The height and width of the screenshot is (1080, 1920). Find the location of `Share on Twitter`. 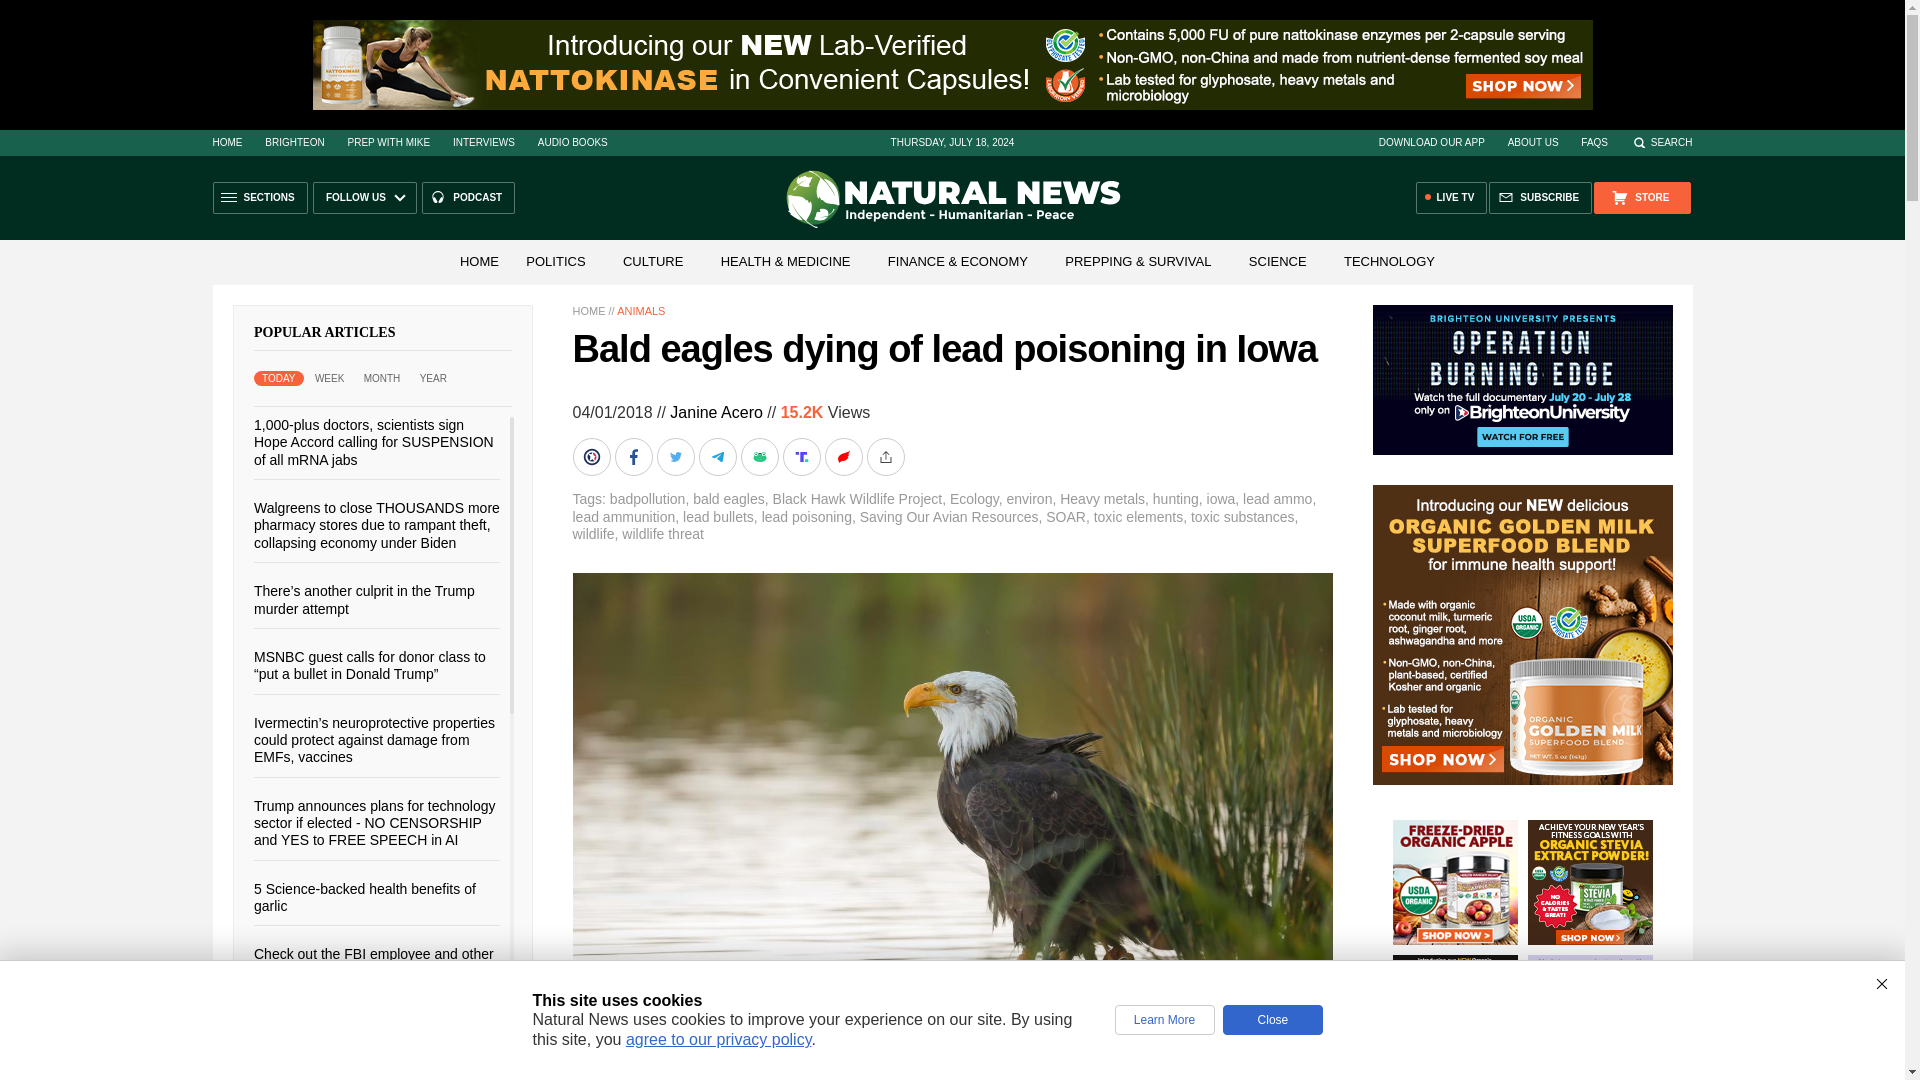

Share on Twitter is located at coordinates (677, 457).